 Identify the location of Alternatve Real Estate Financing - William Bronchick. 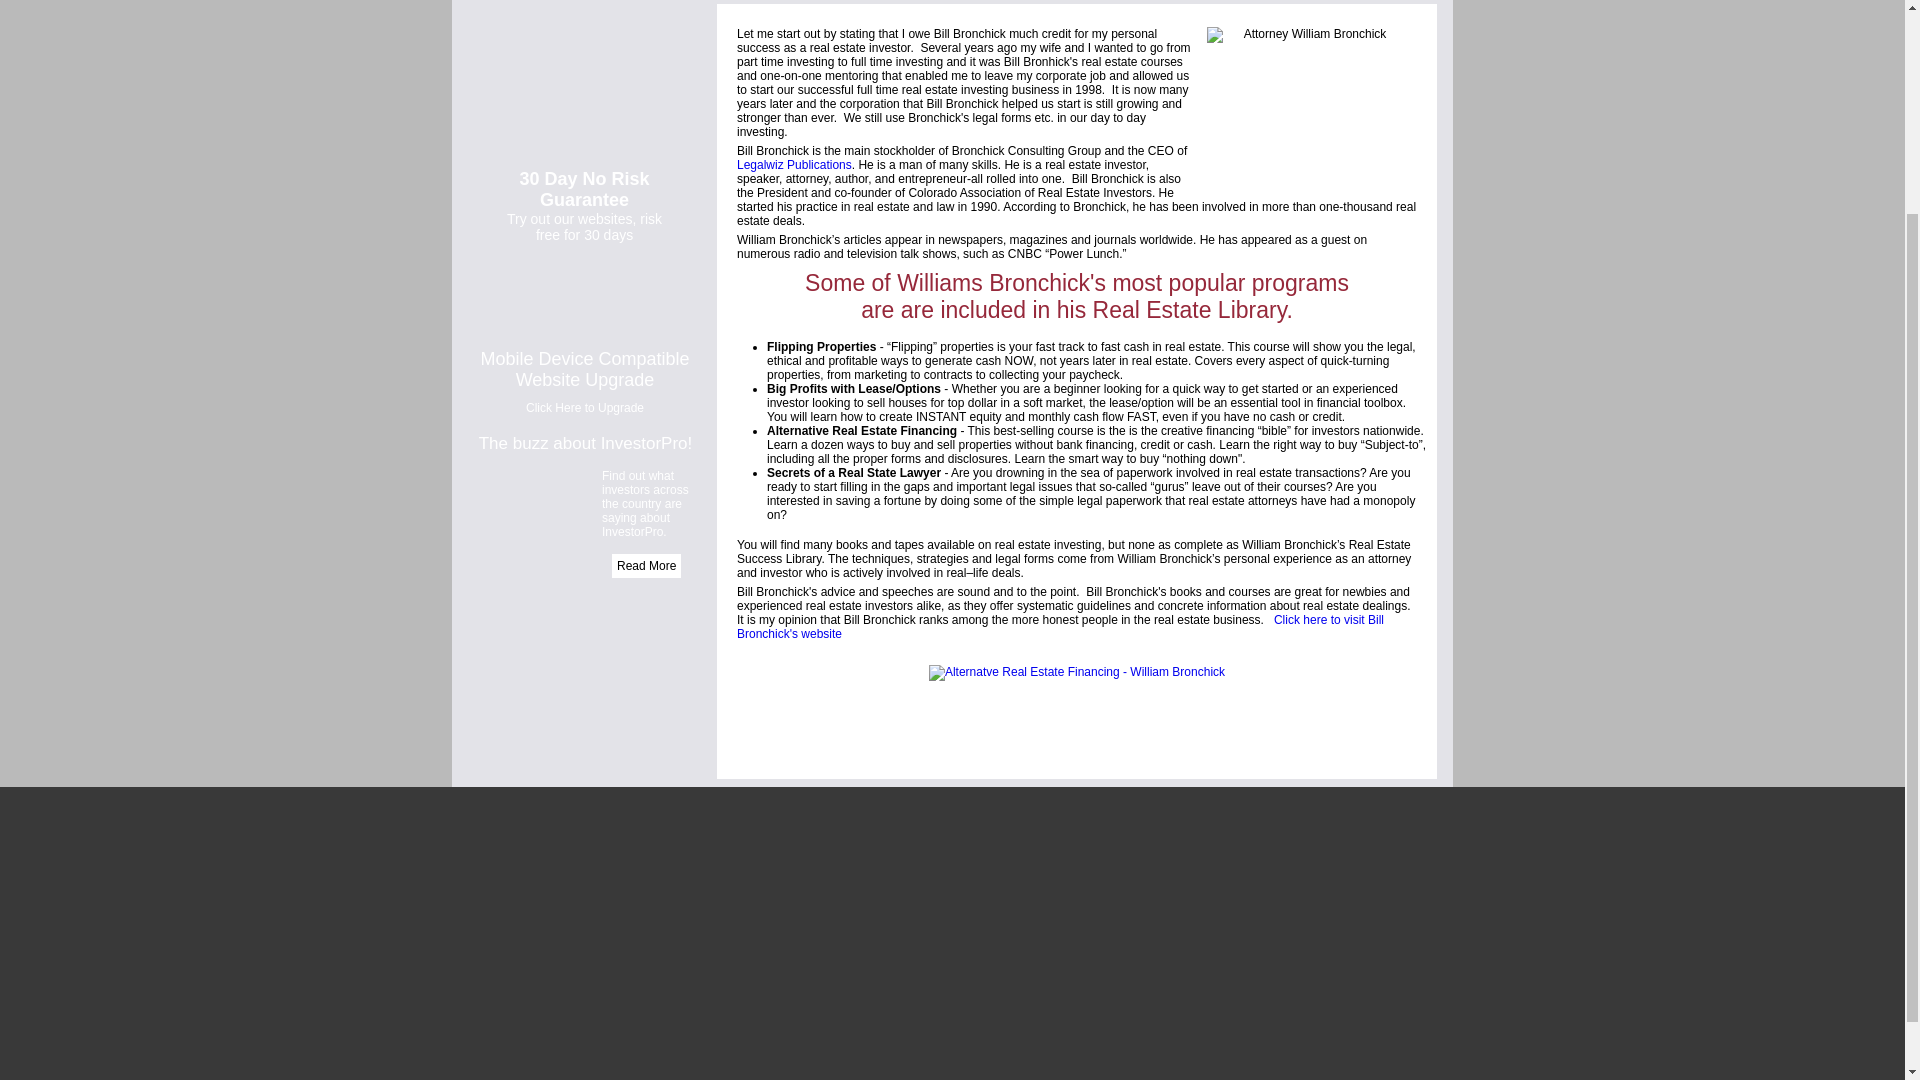
(1076, 672).